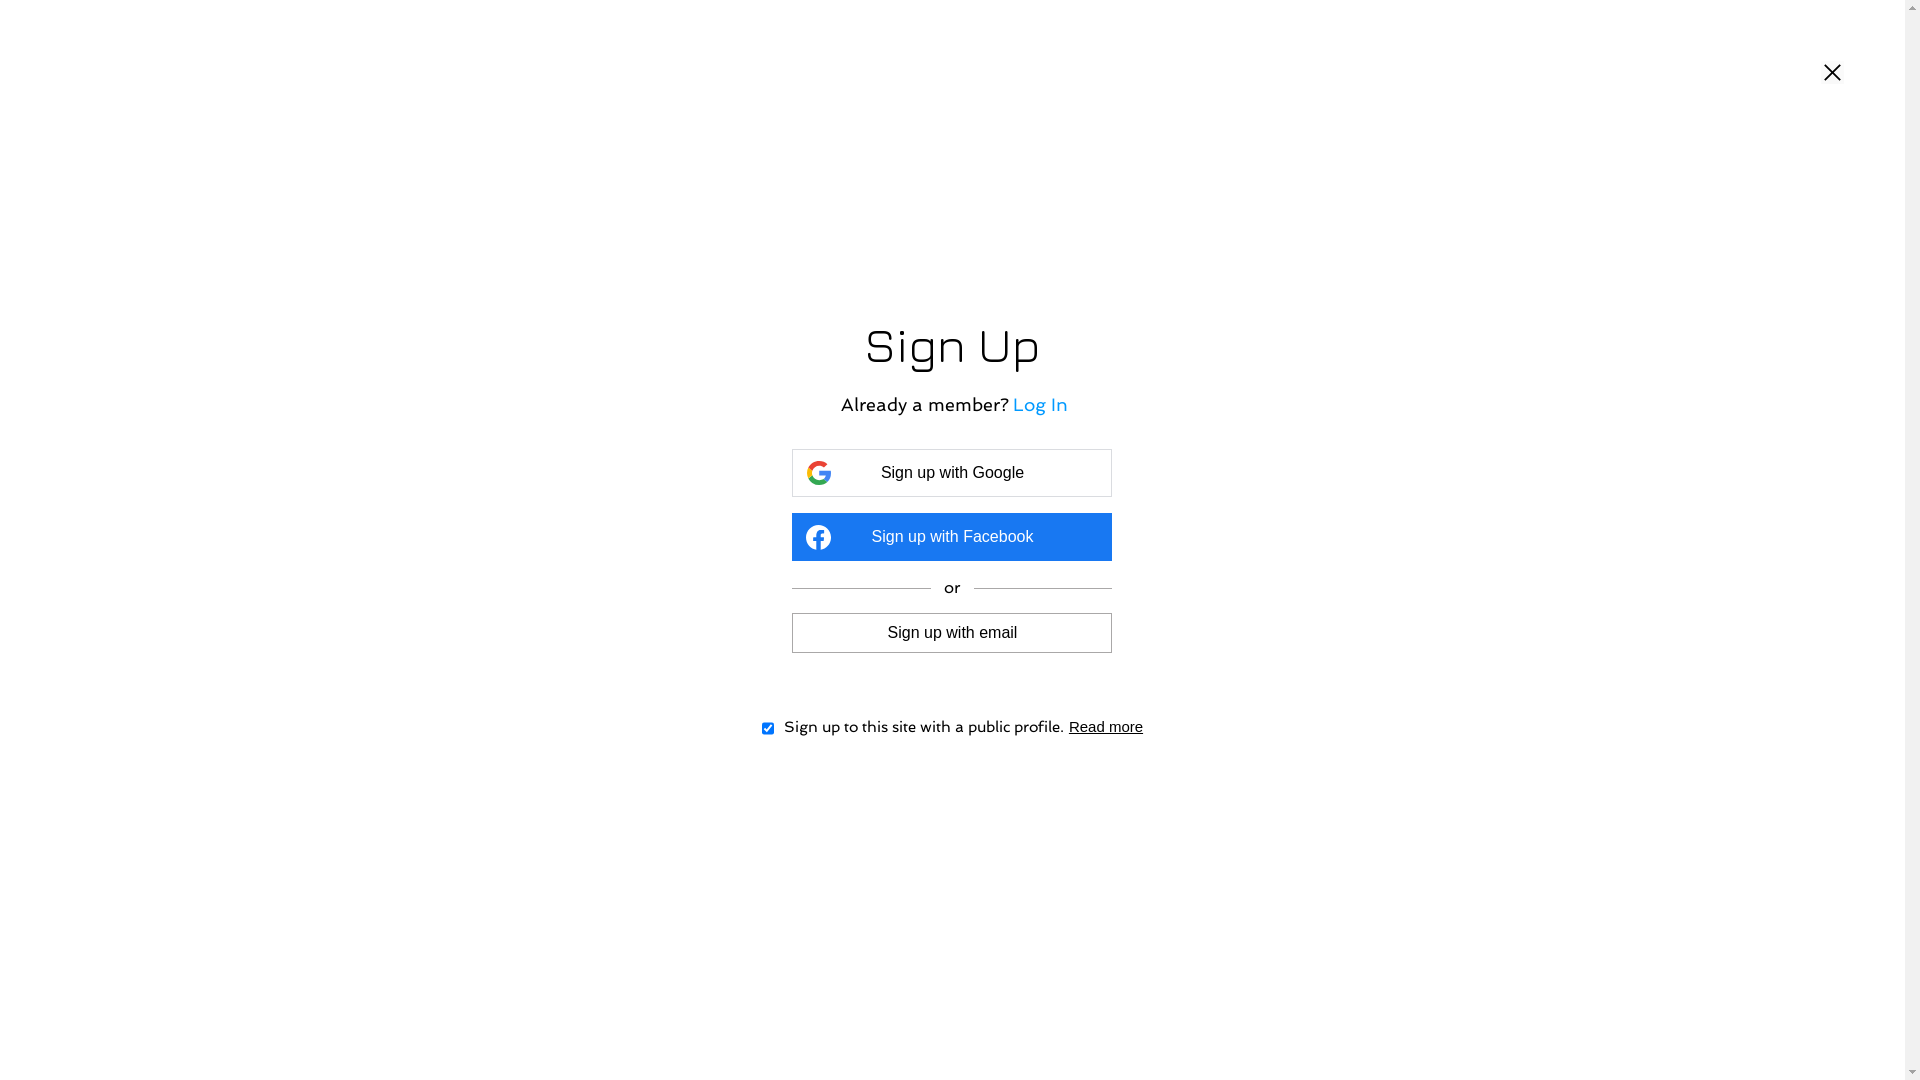 The image size is (1920, 1080). What do you see at coordinates (1040, 404) in the screenshot?
I see `Log In` at bounding box center [1040, 404].